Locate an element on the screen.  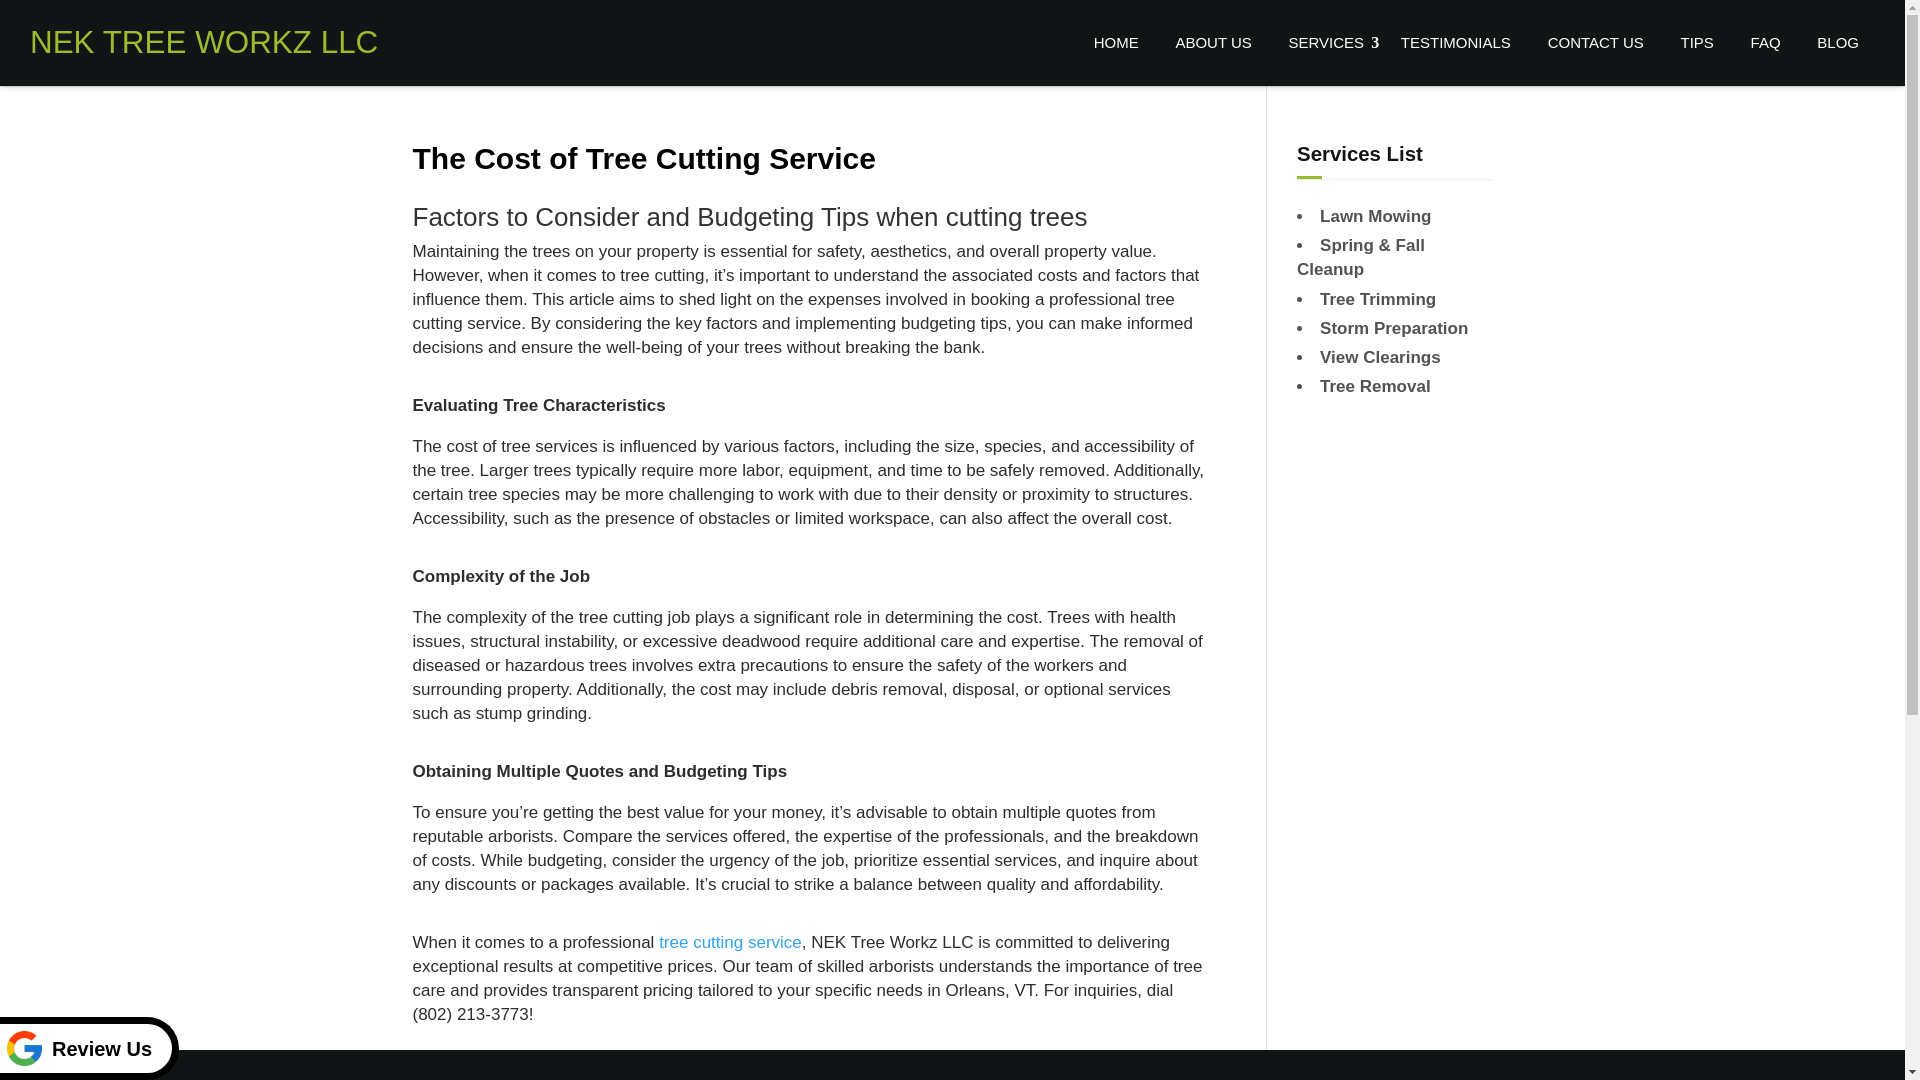
FAQ is located at coordinates (1766, 42).